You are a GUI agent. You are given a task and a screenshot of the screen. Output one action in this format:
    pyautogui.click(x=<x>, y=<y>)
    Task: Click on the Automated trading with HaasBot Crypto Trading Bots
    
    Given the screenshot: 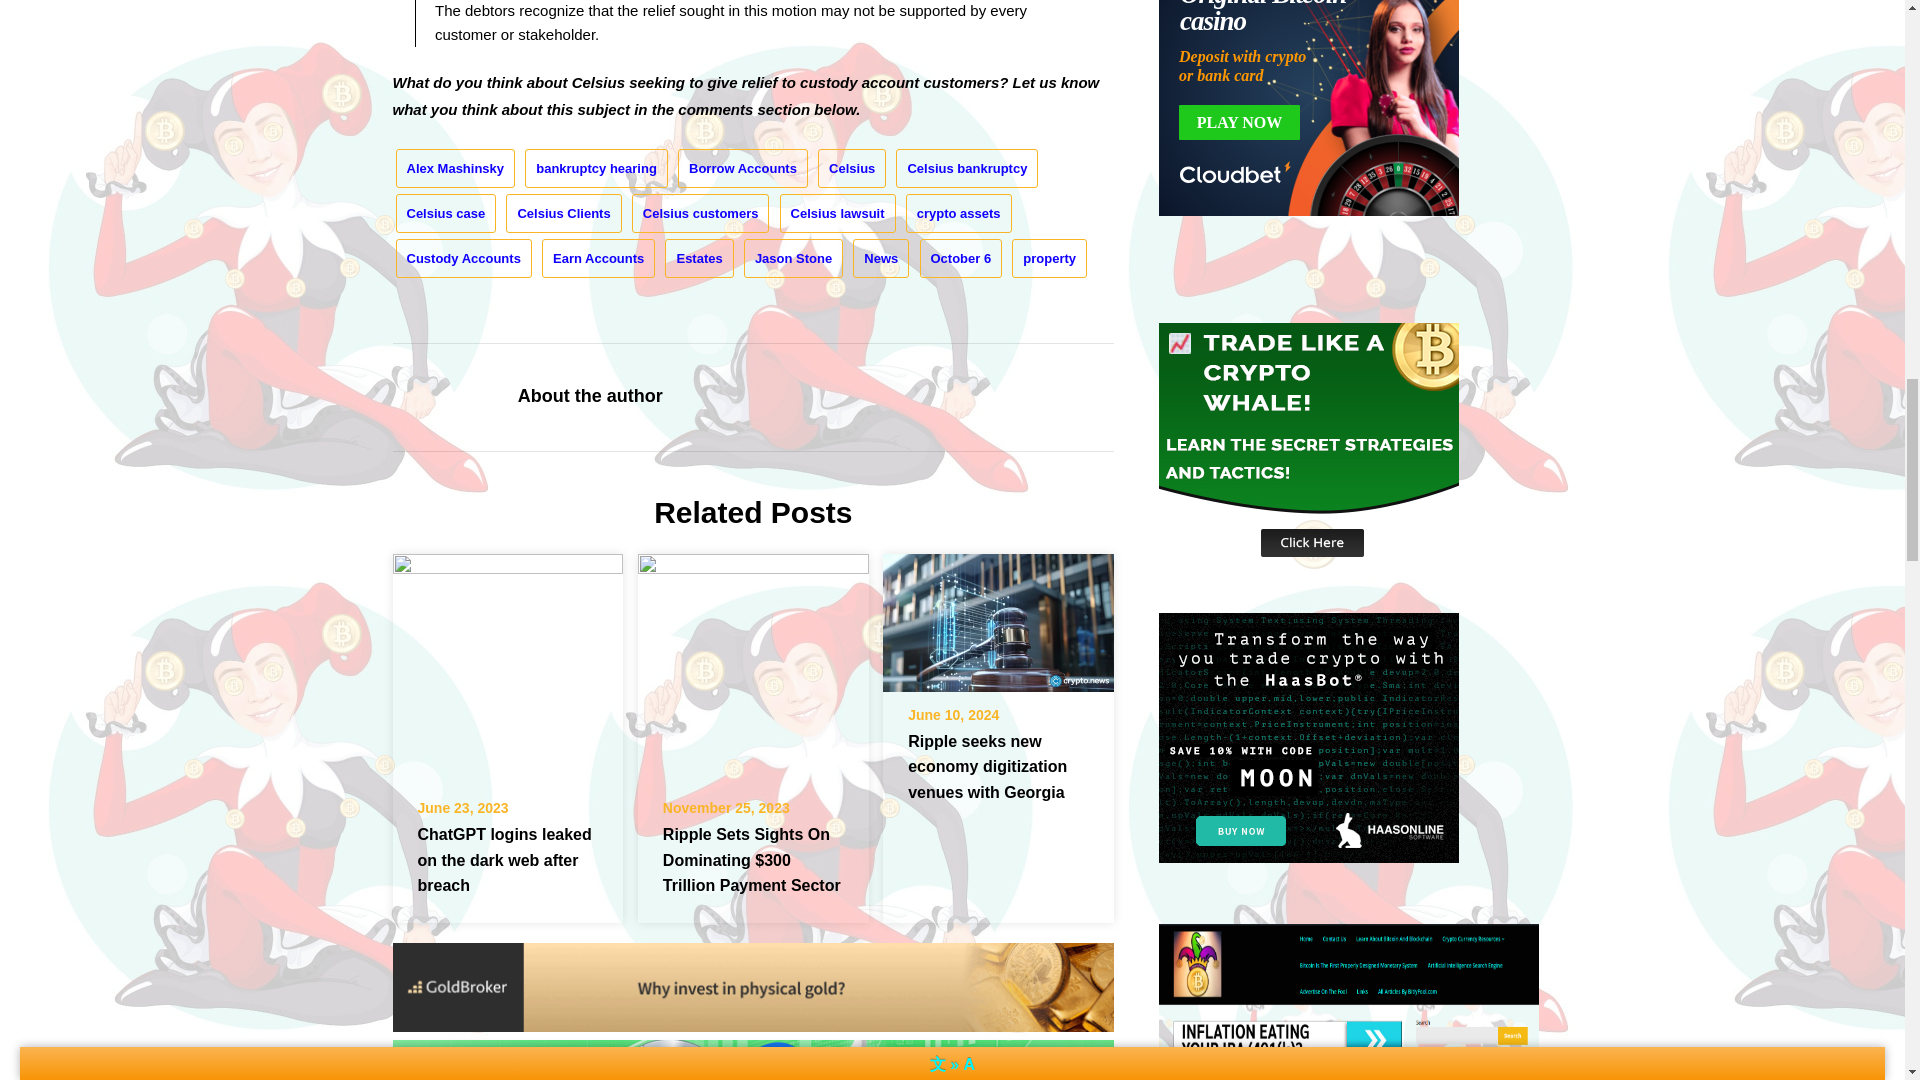 What is the action you would take?
    pyautogui.click(x=1309, y=737)
    